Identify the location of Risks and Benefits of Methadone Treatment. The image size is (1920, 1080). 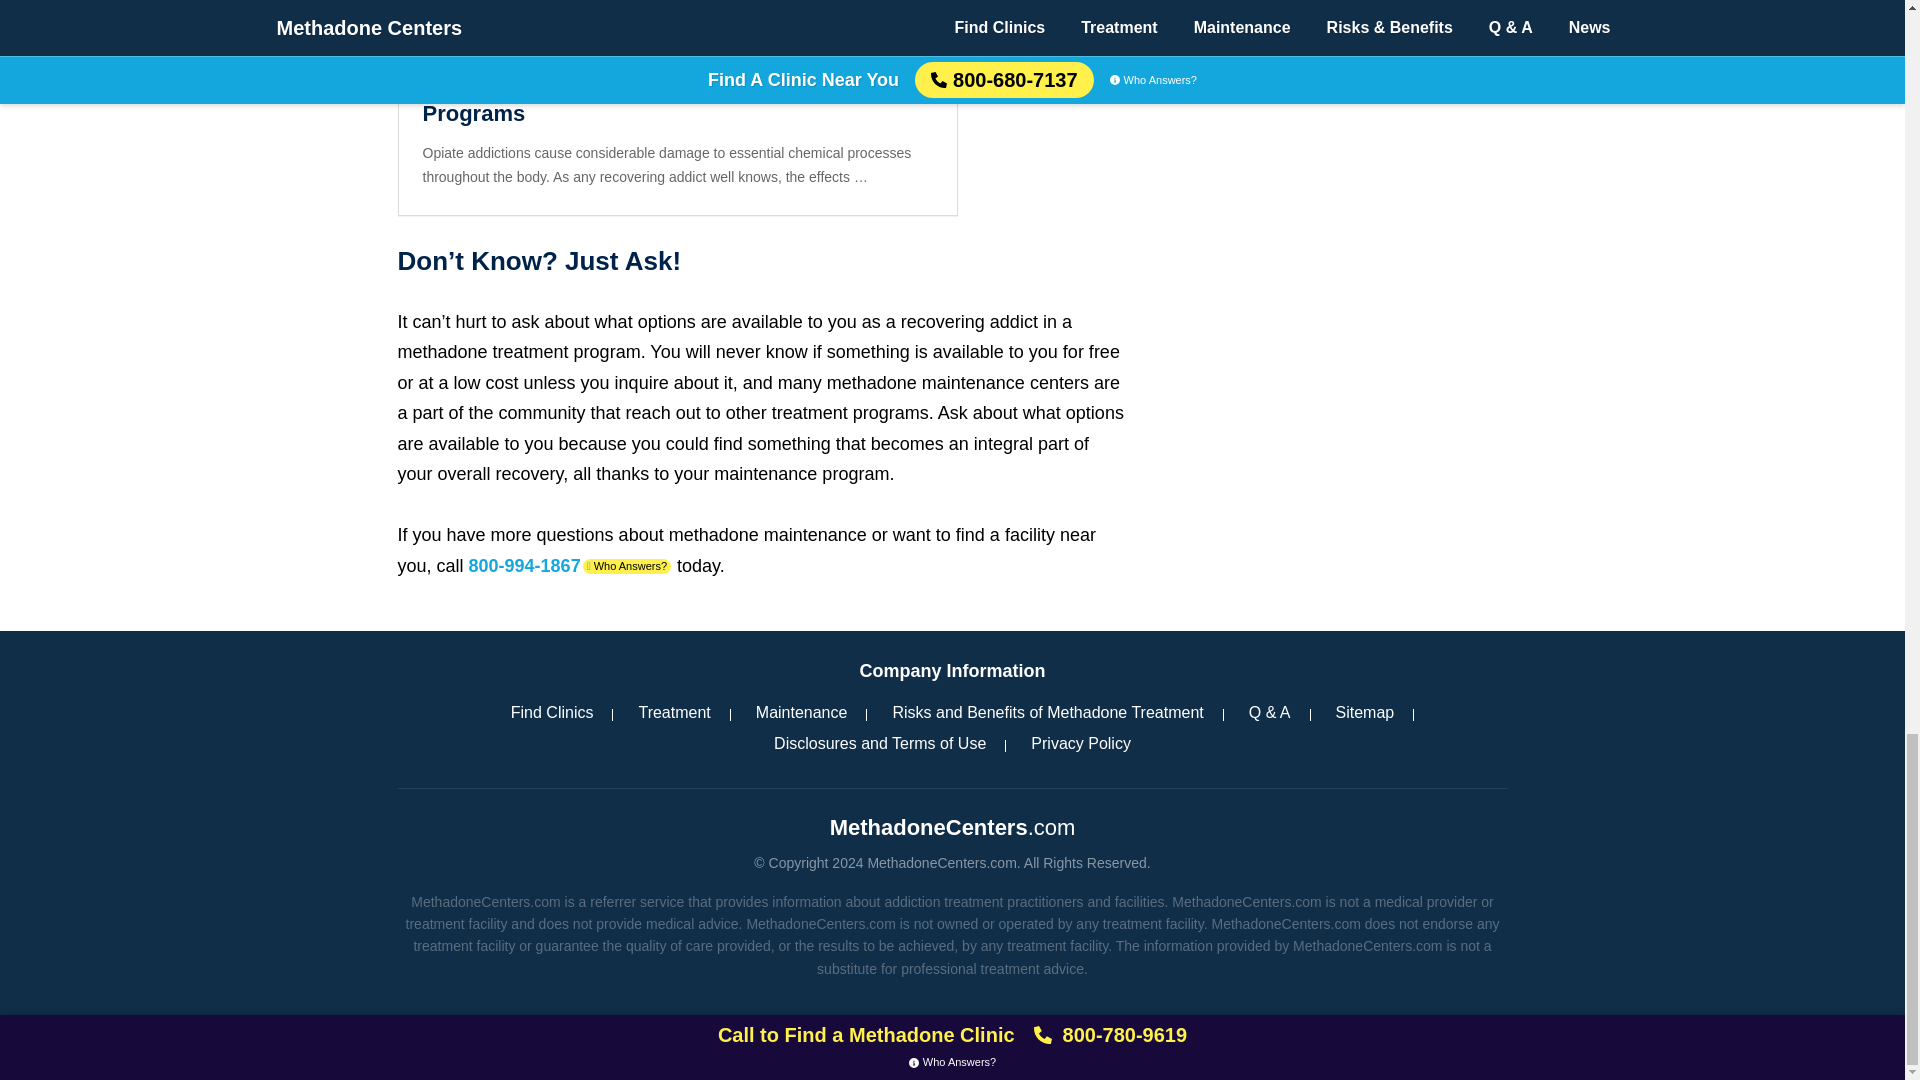
(1047, 712).